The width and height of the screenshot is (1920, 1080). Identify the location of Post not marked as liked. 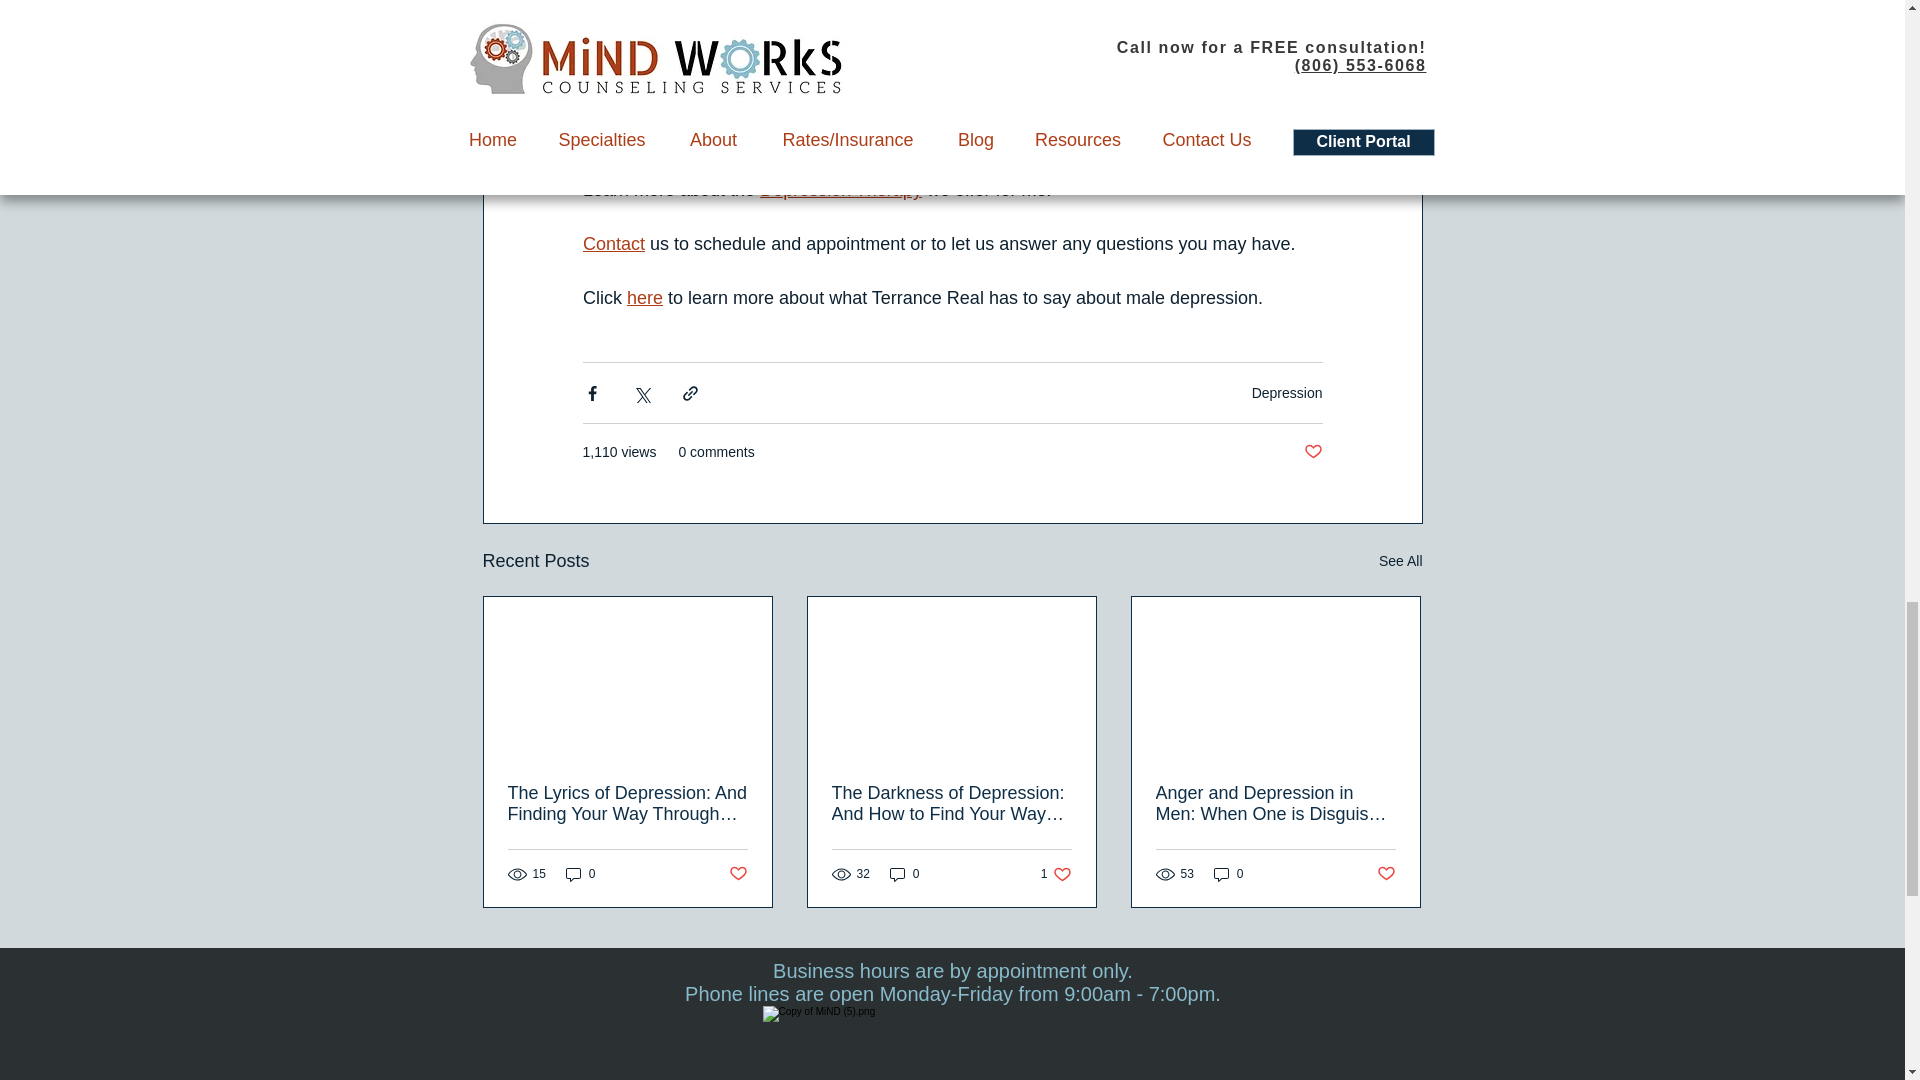
(1312, 452).